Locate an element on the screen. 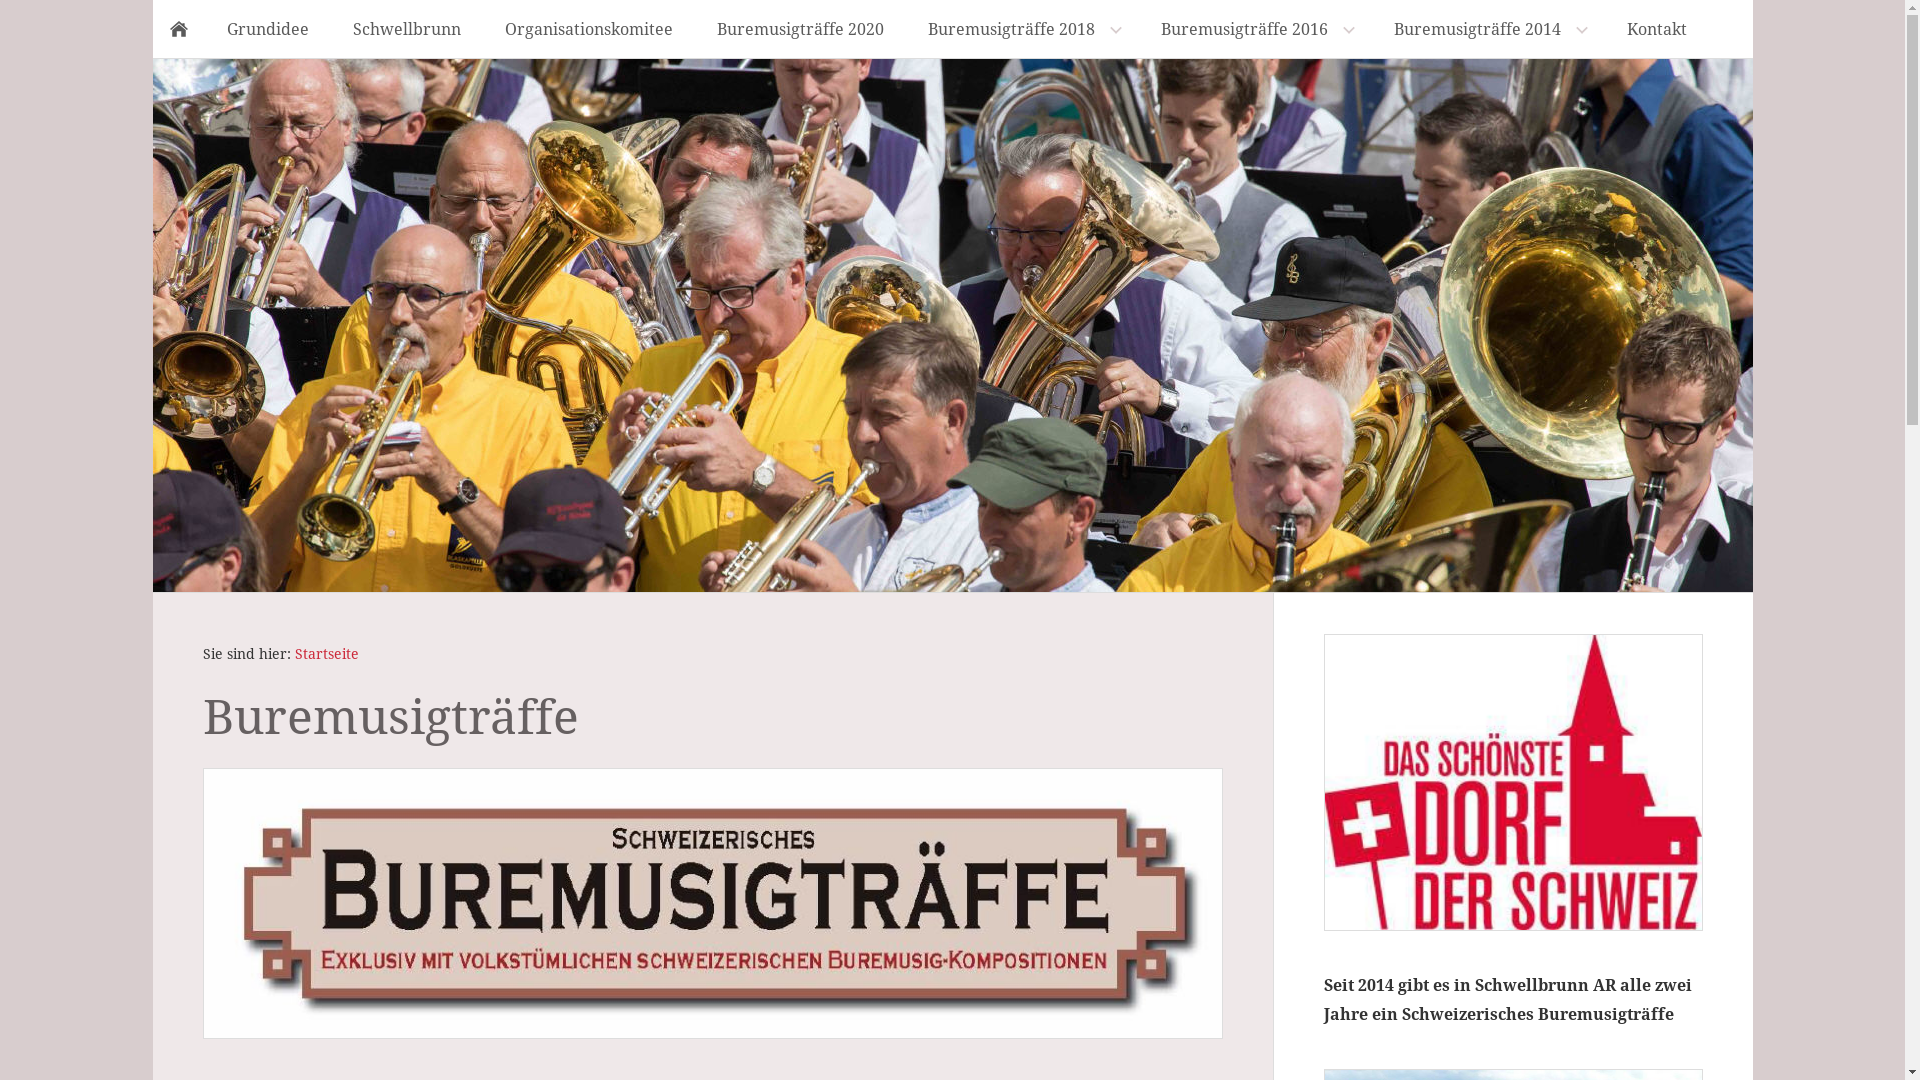 The image size is (1920, 1080). Kontakt is located at coordinates (1656, 29).